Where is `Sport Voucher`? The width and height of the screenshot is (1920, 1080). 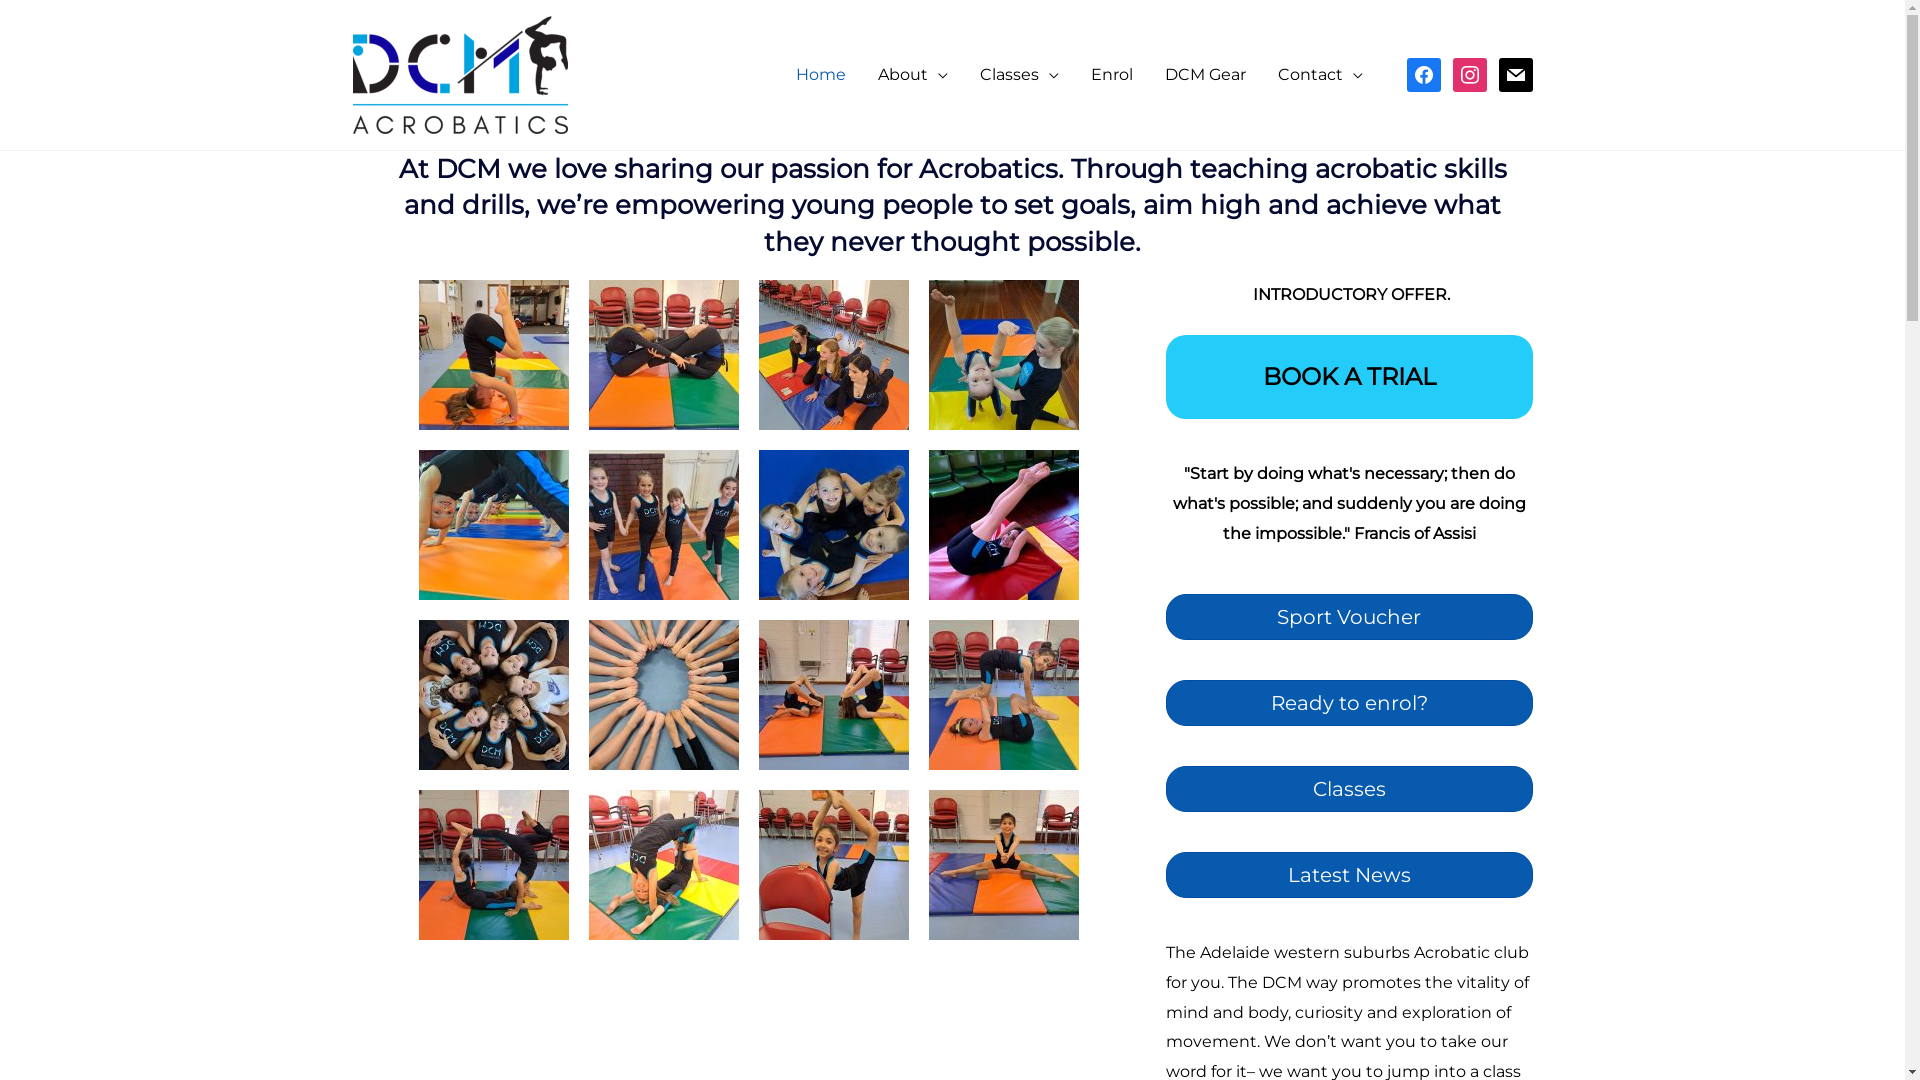 Sport Voucher is located at coordinates (1350, 617).